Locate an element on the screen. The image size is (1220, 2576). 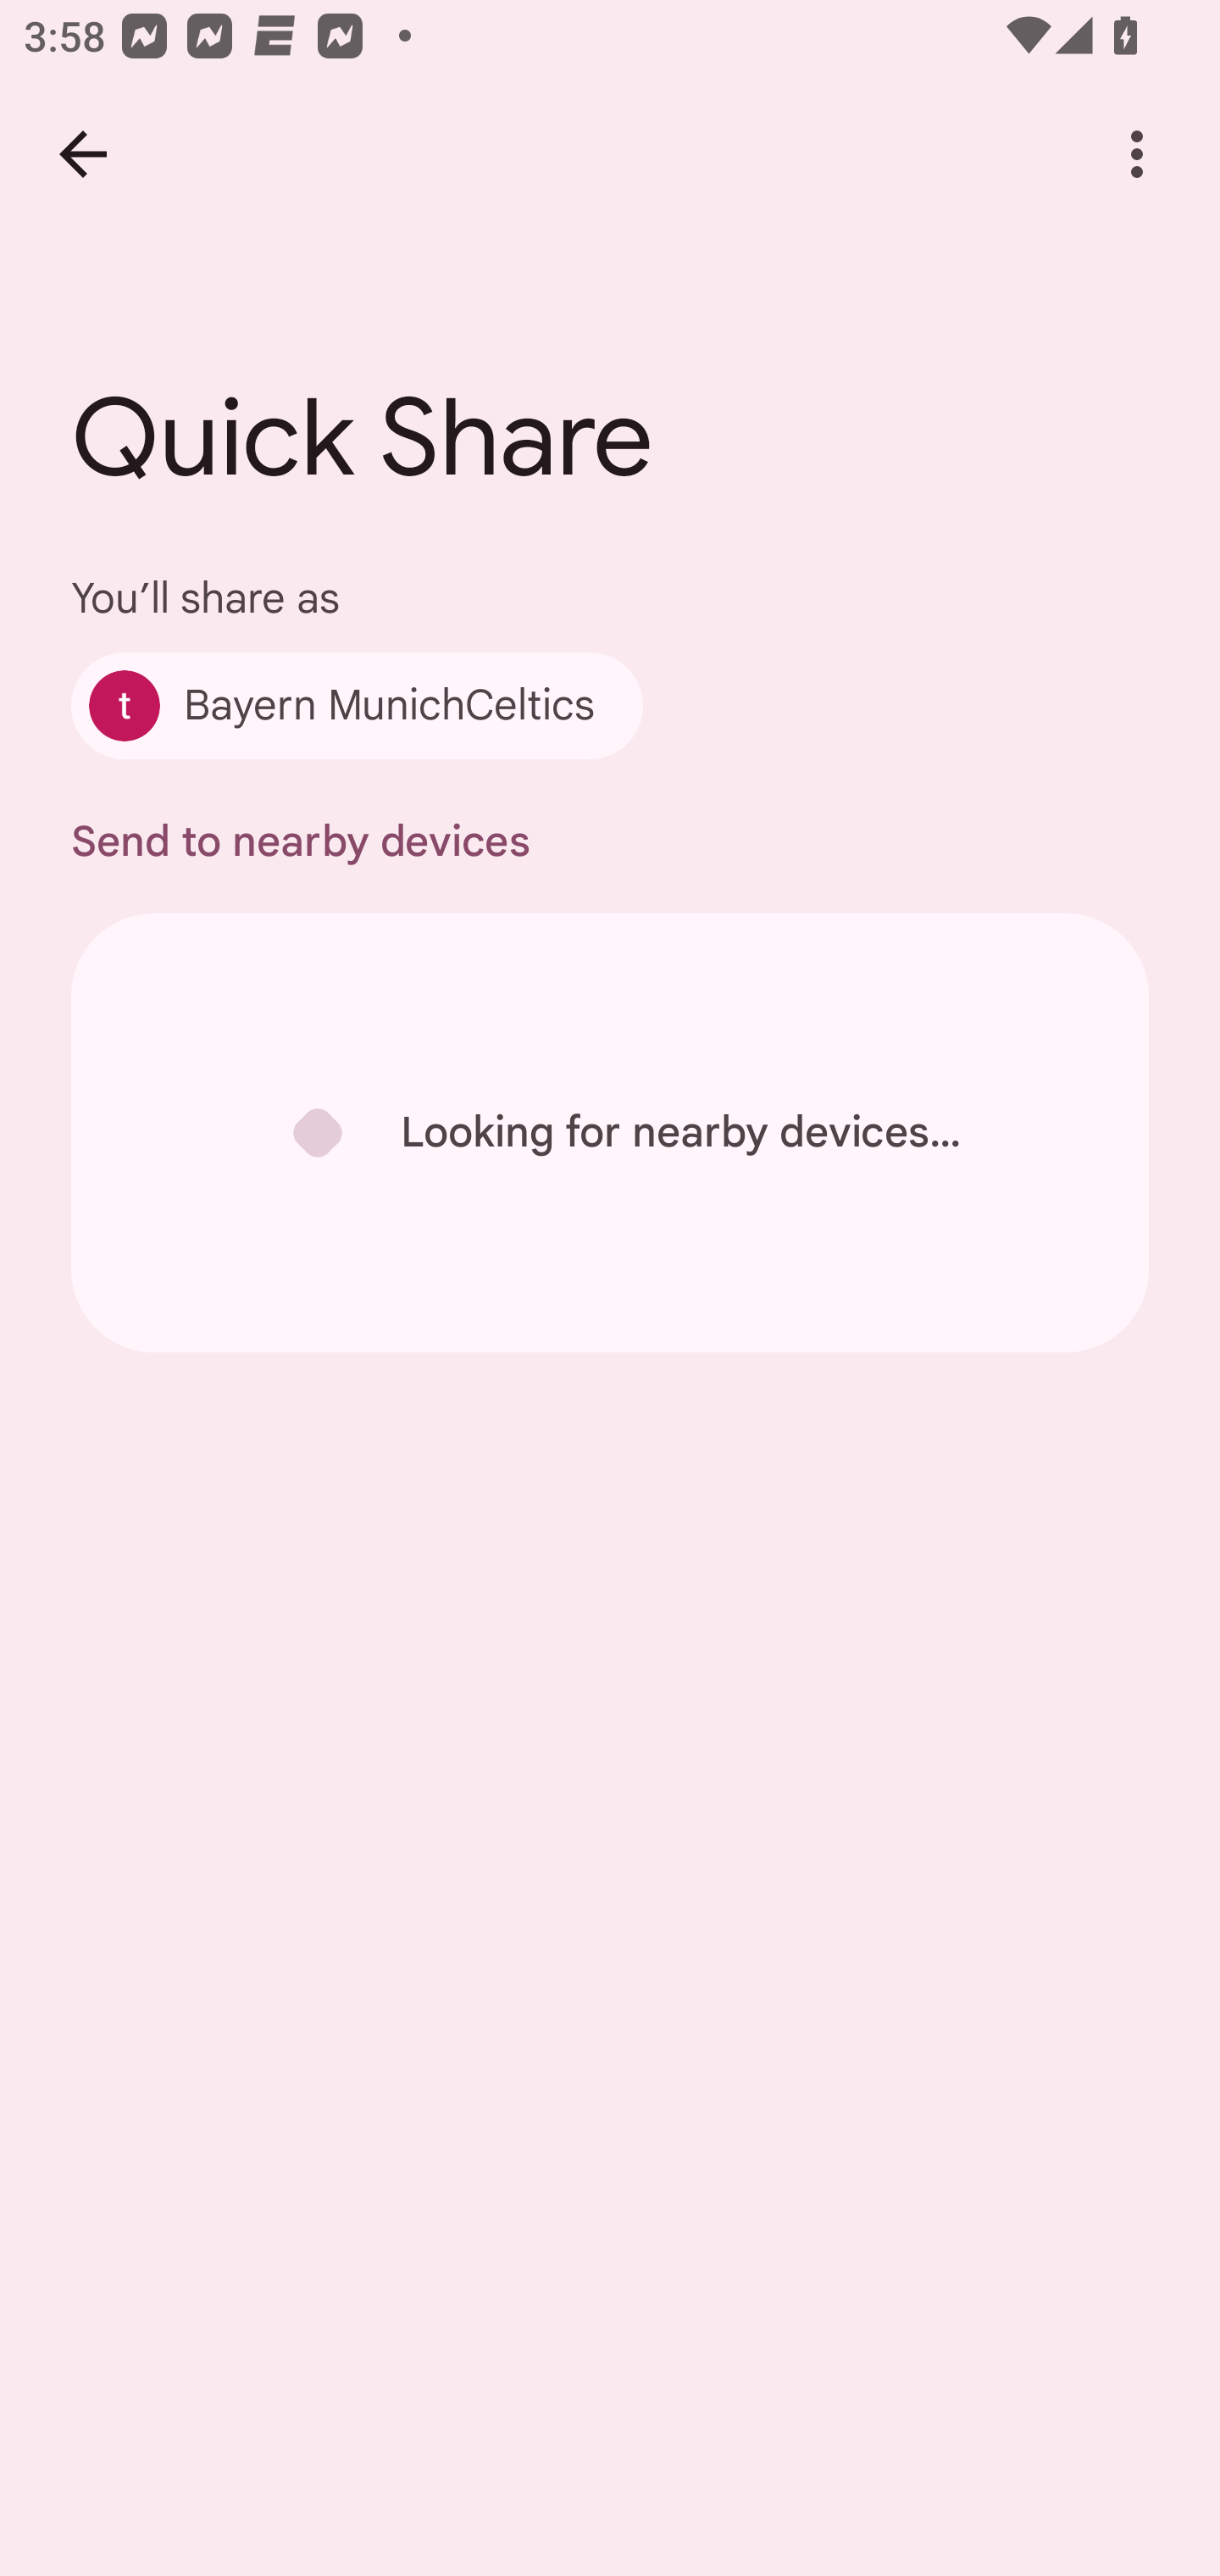
Bayern MunichCeltics is located at coordinates (356, 705).